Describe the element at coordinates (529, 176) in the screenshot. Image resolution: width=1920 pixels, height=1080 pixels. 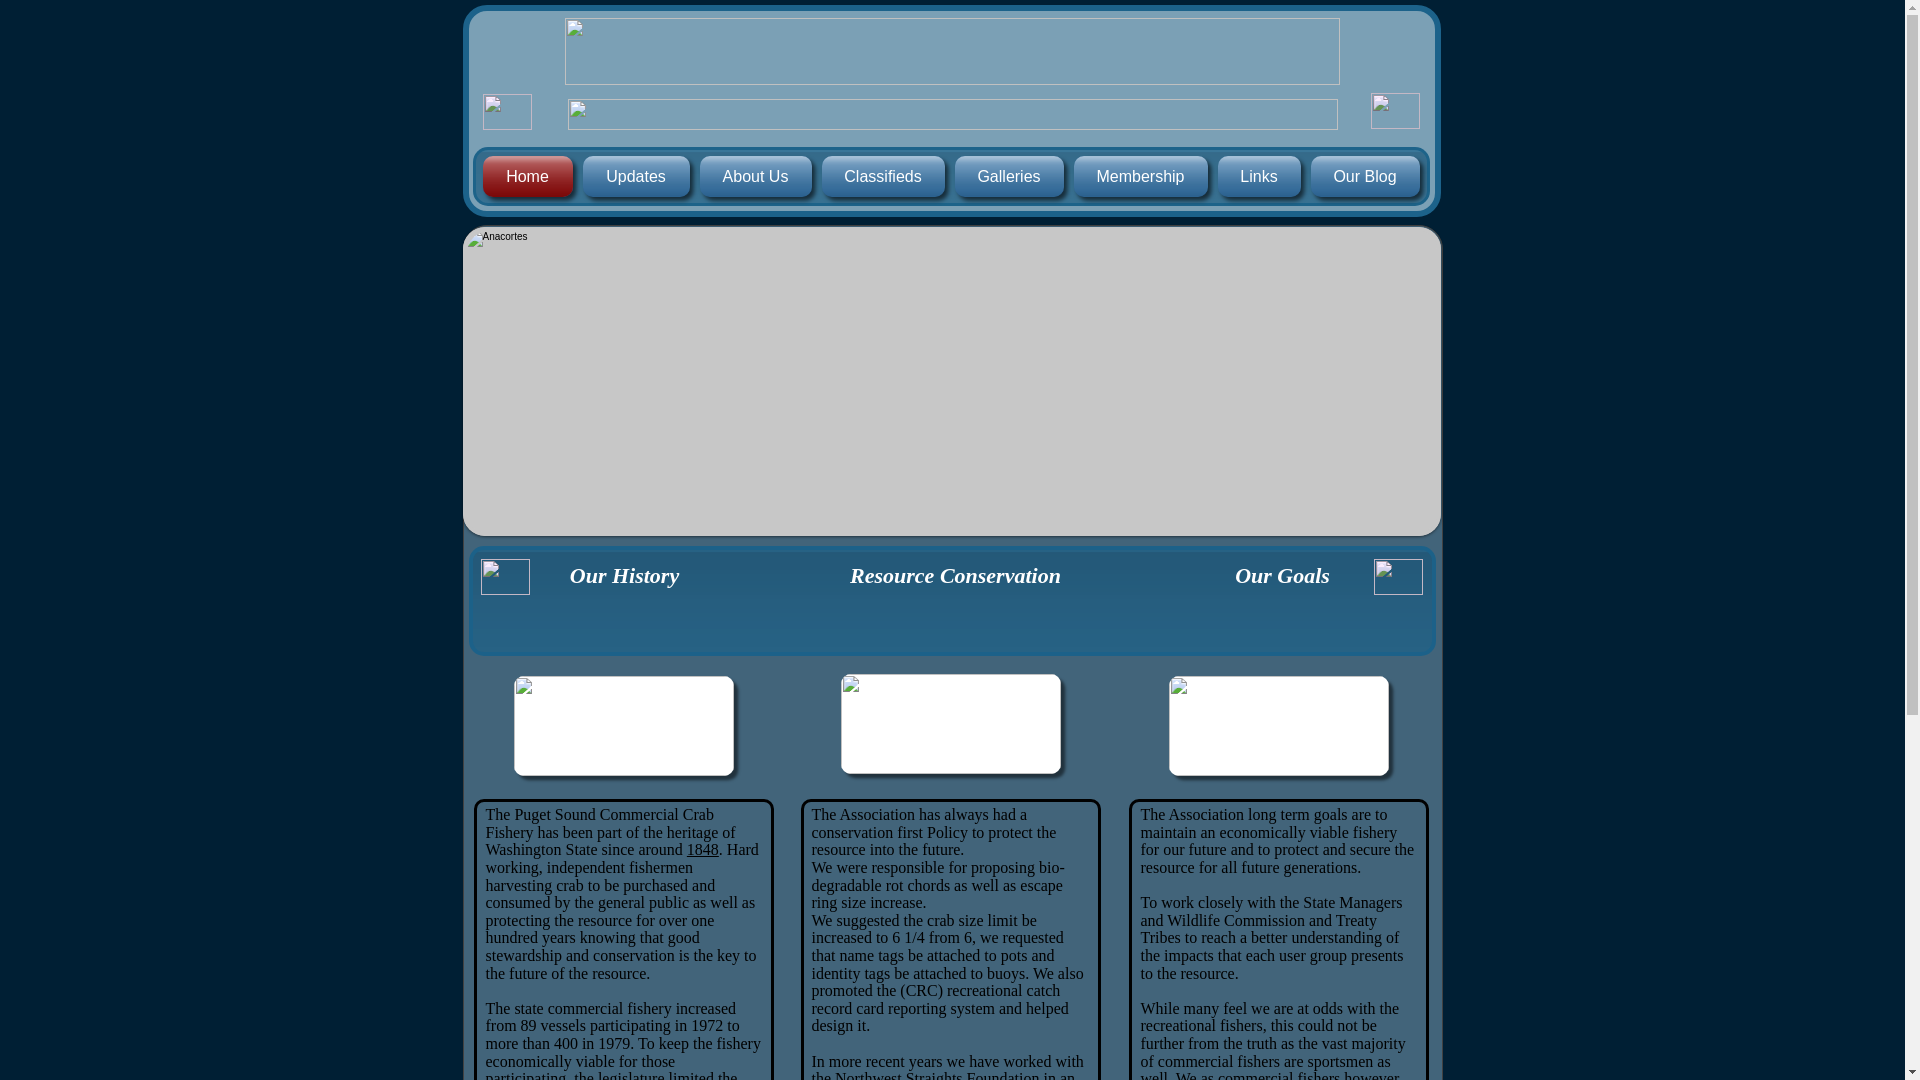
I see `Home` at that location.